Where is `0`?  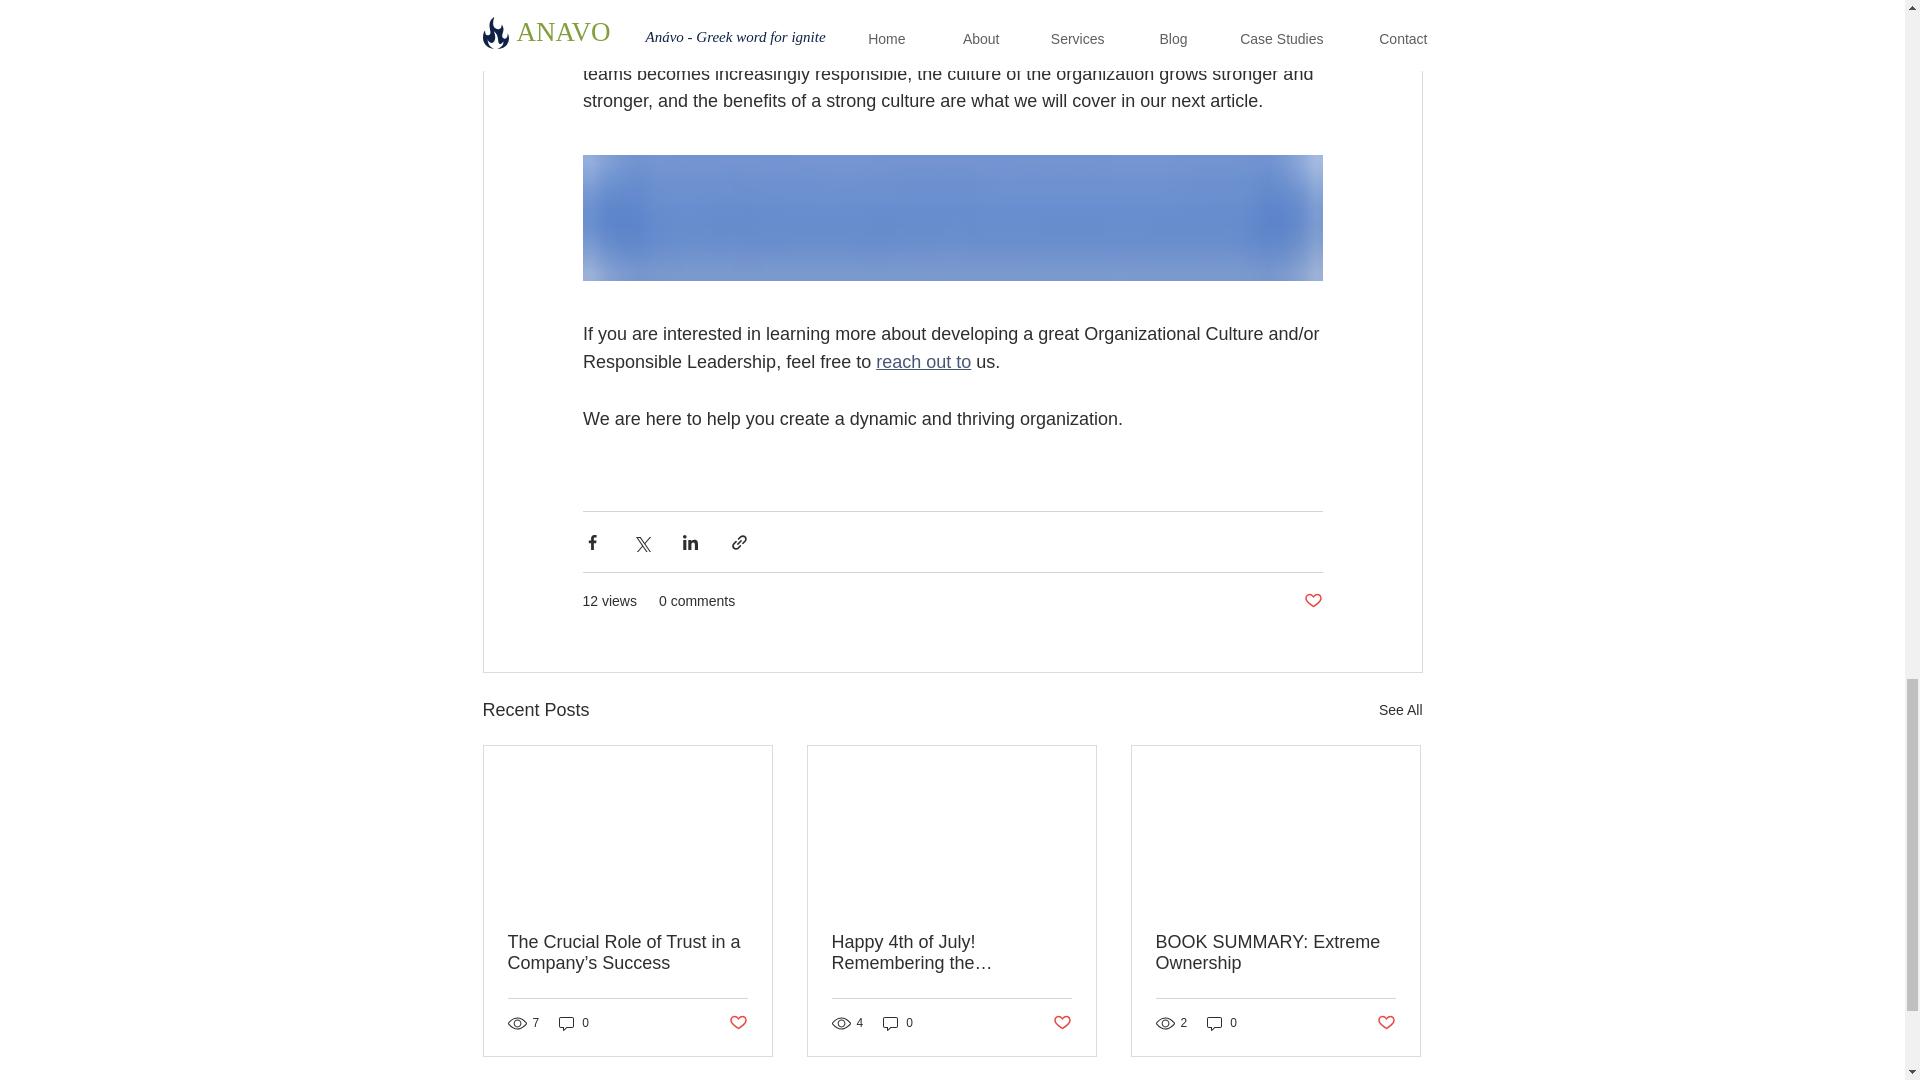 0 is located at coordinates (1222, 1023).